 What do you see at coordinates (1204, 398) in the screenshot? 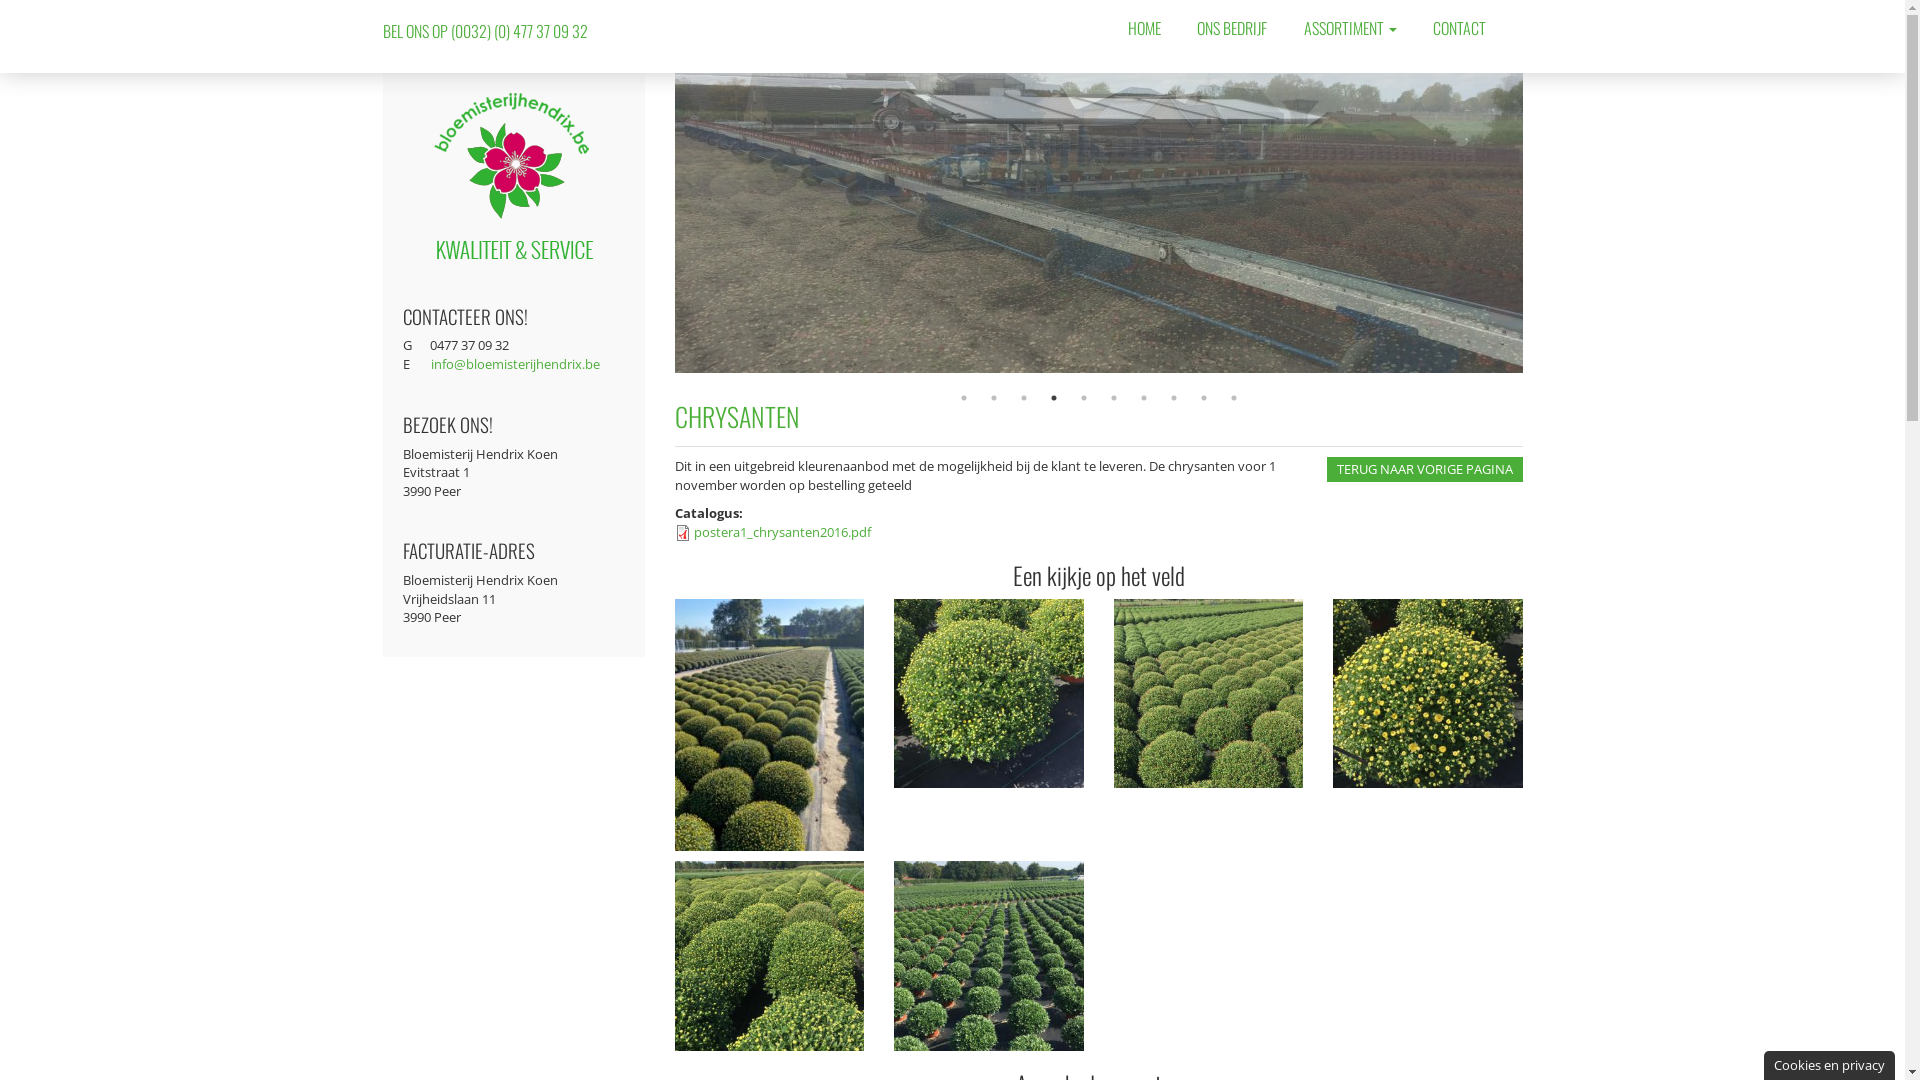
I see `9` at bounding box center [1204, 398].